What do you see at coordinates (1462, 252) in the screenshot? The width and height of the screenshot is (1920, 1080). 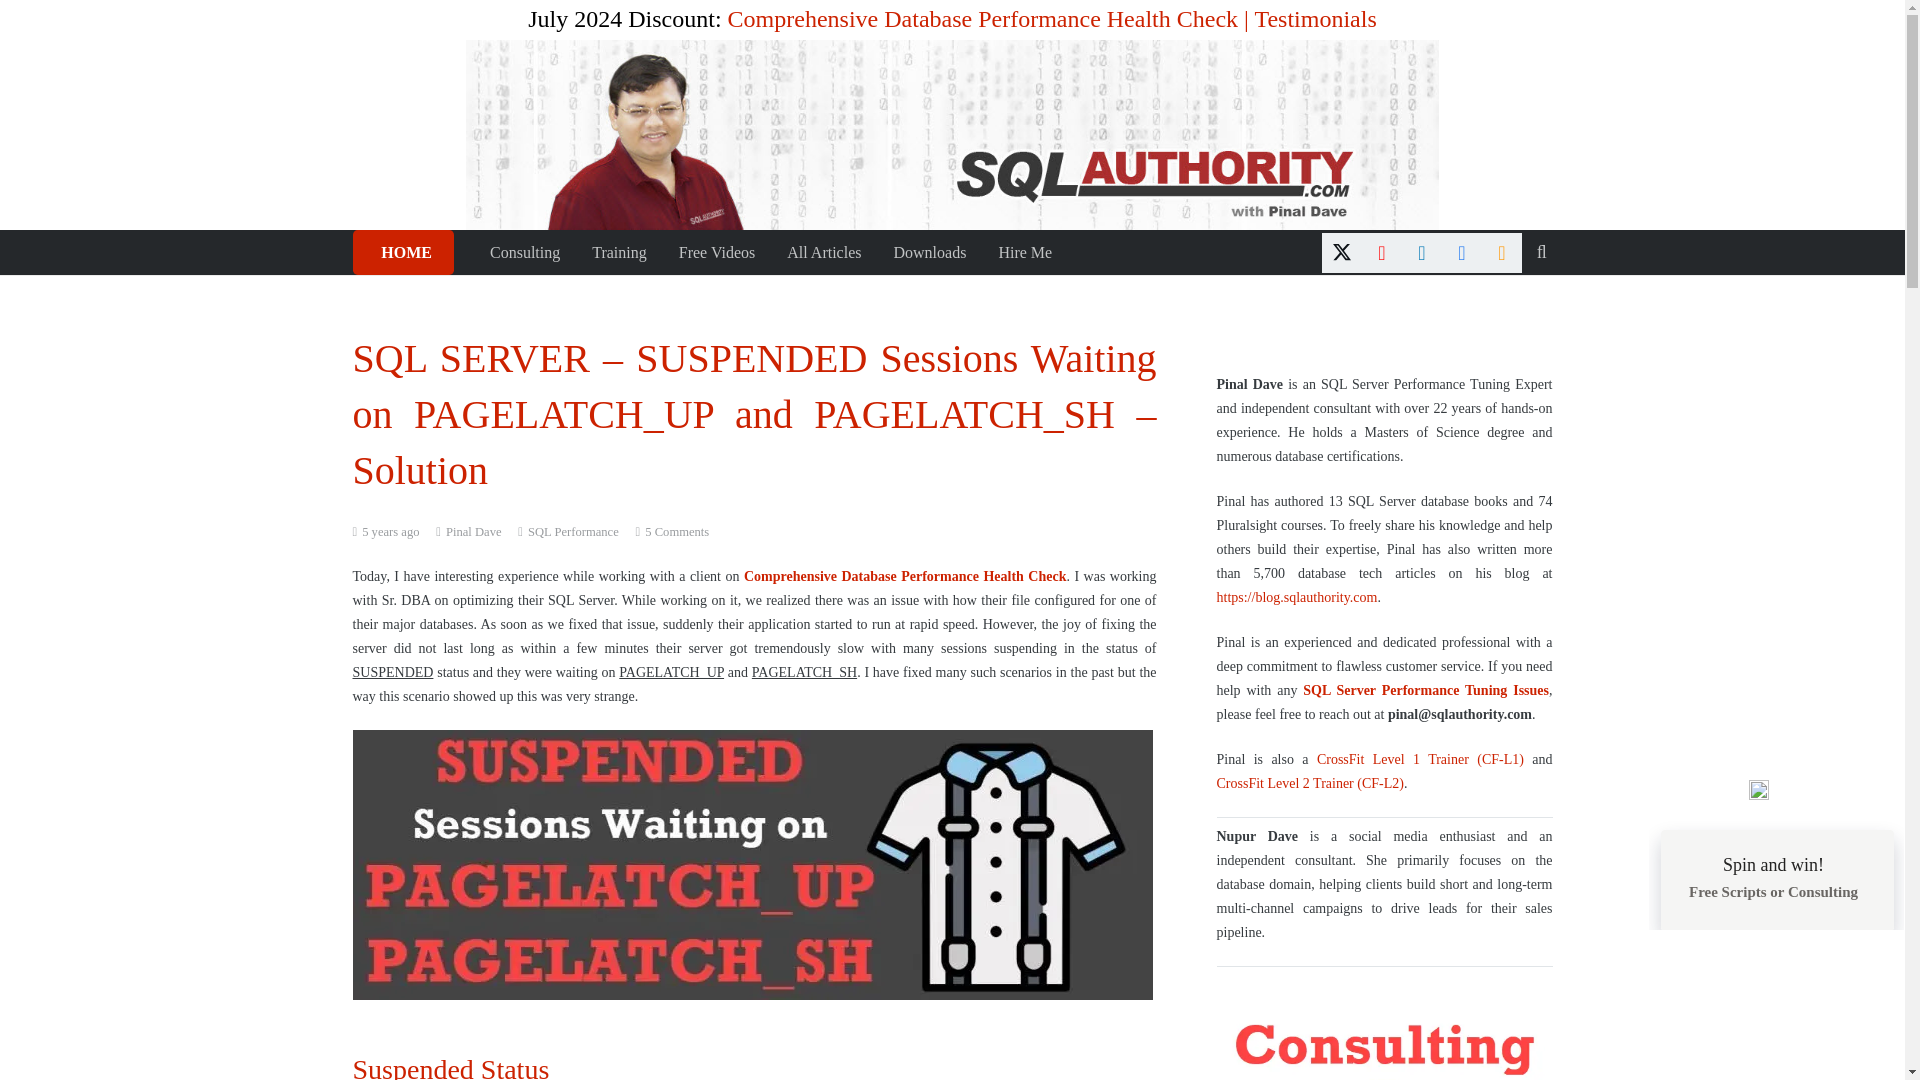 I see `Facebook` at bounding box center [1462, 252].